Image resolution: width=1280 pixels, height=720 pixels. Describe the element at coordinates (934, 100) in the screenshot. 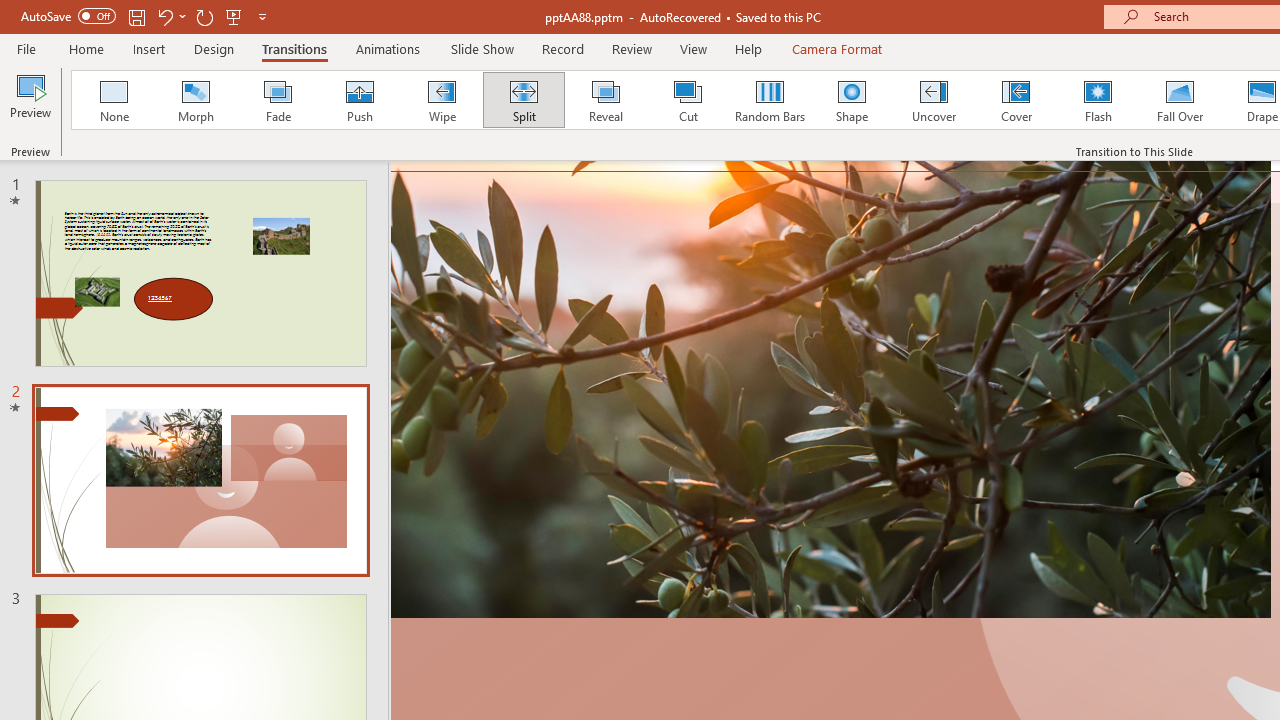

I see `Uncover` at that location.